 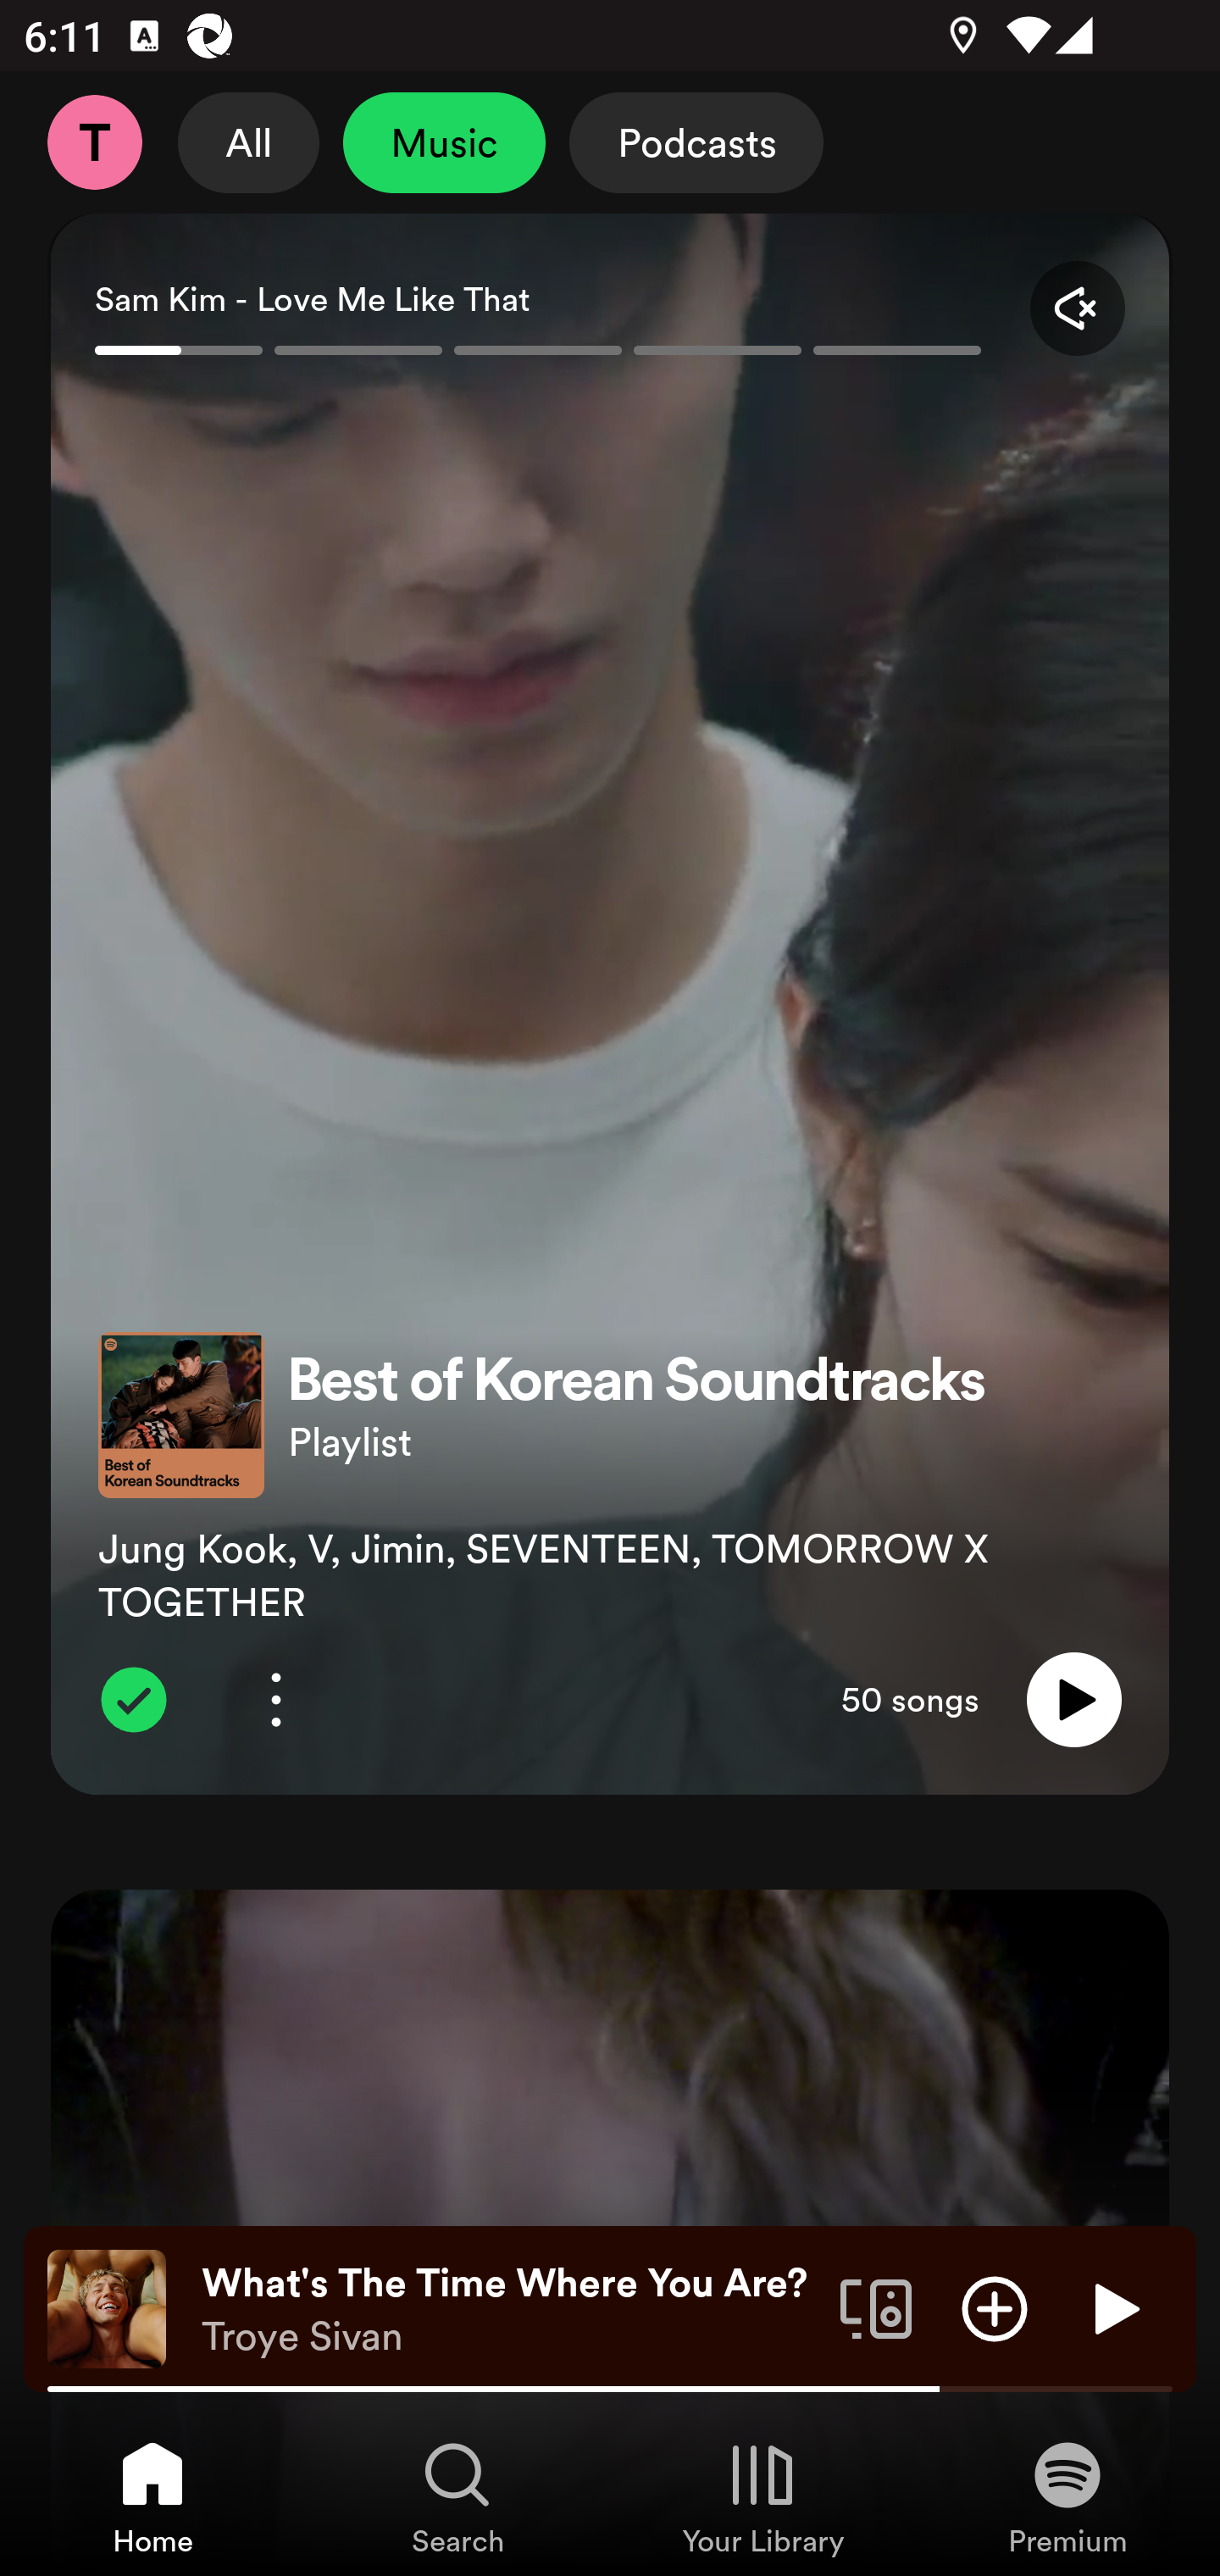 I want to click on Unmute, so click(x=1078, y=307).